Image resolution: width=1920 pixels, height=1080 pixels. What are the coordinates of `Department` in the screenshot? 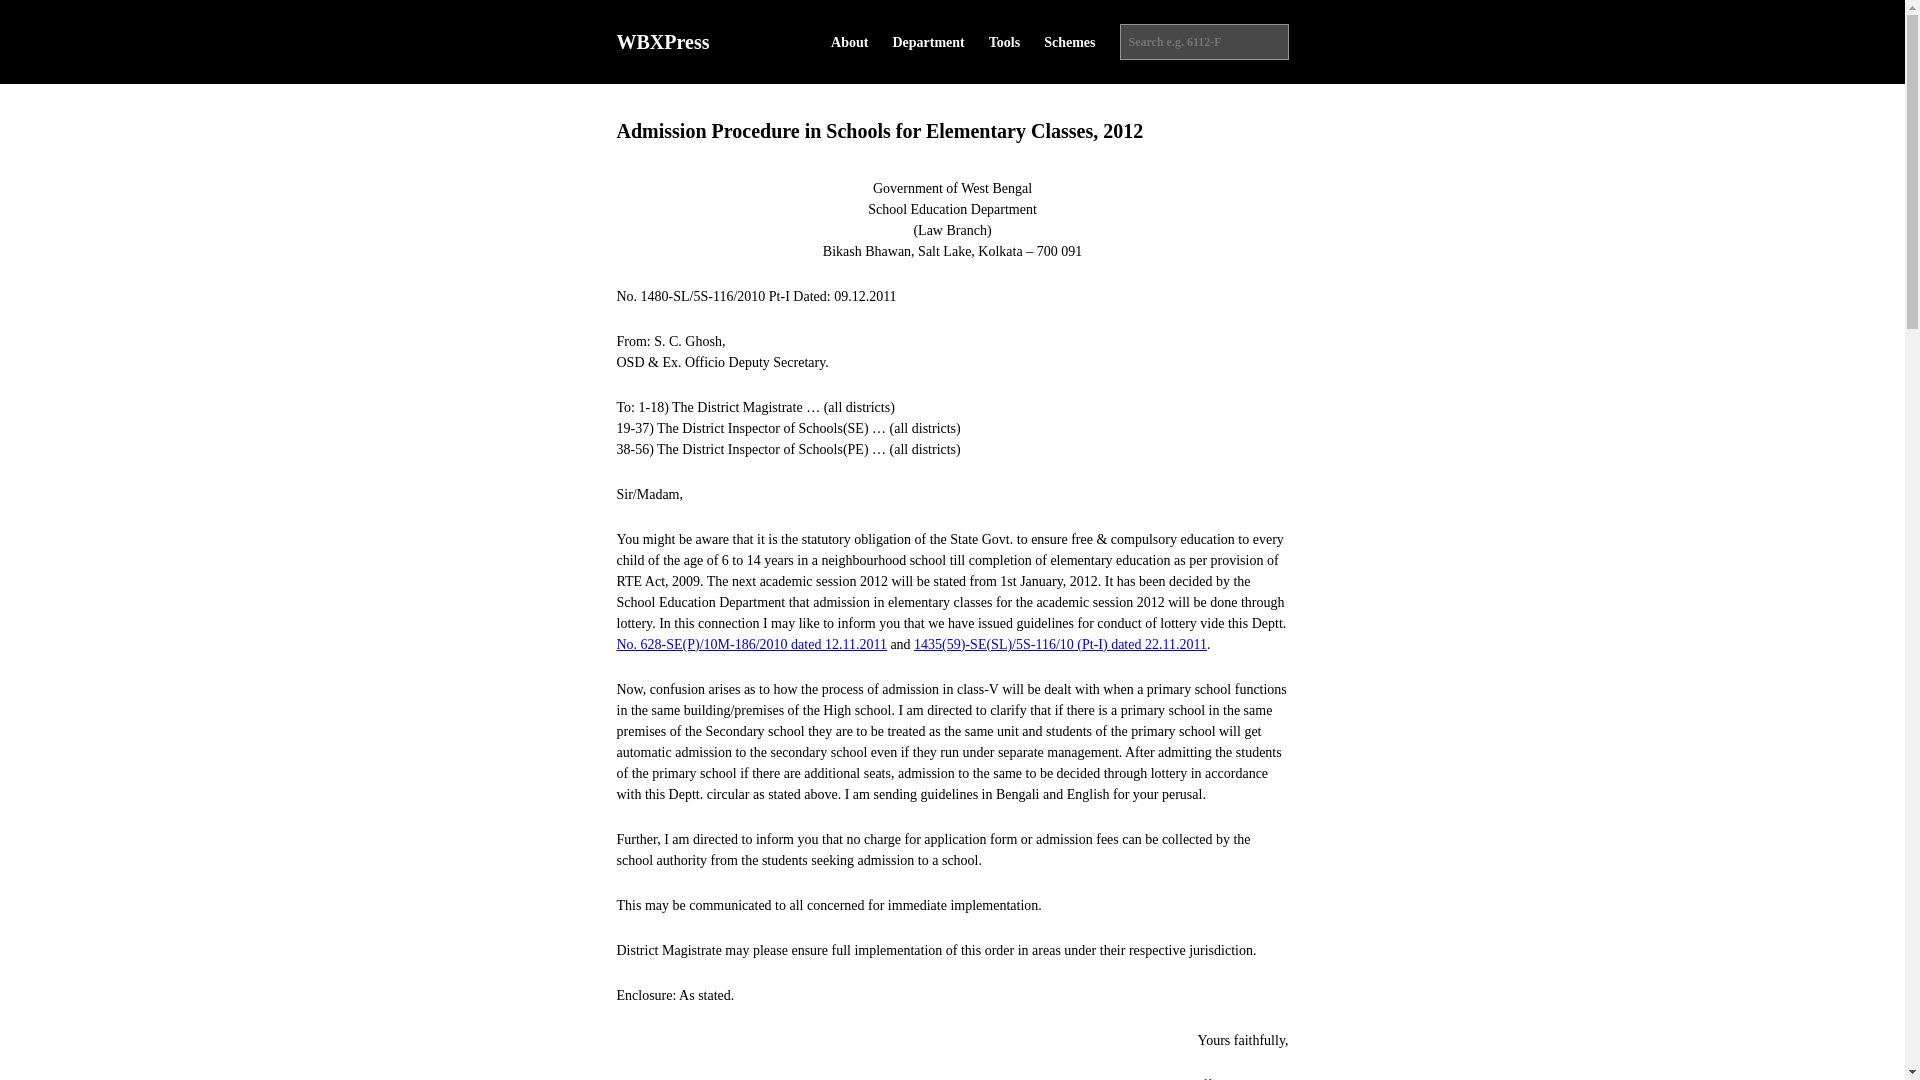 It's located at (928, 42).